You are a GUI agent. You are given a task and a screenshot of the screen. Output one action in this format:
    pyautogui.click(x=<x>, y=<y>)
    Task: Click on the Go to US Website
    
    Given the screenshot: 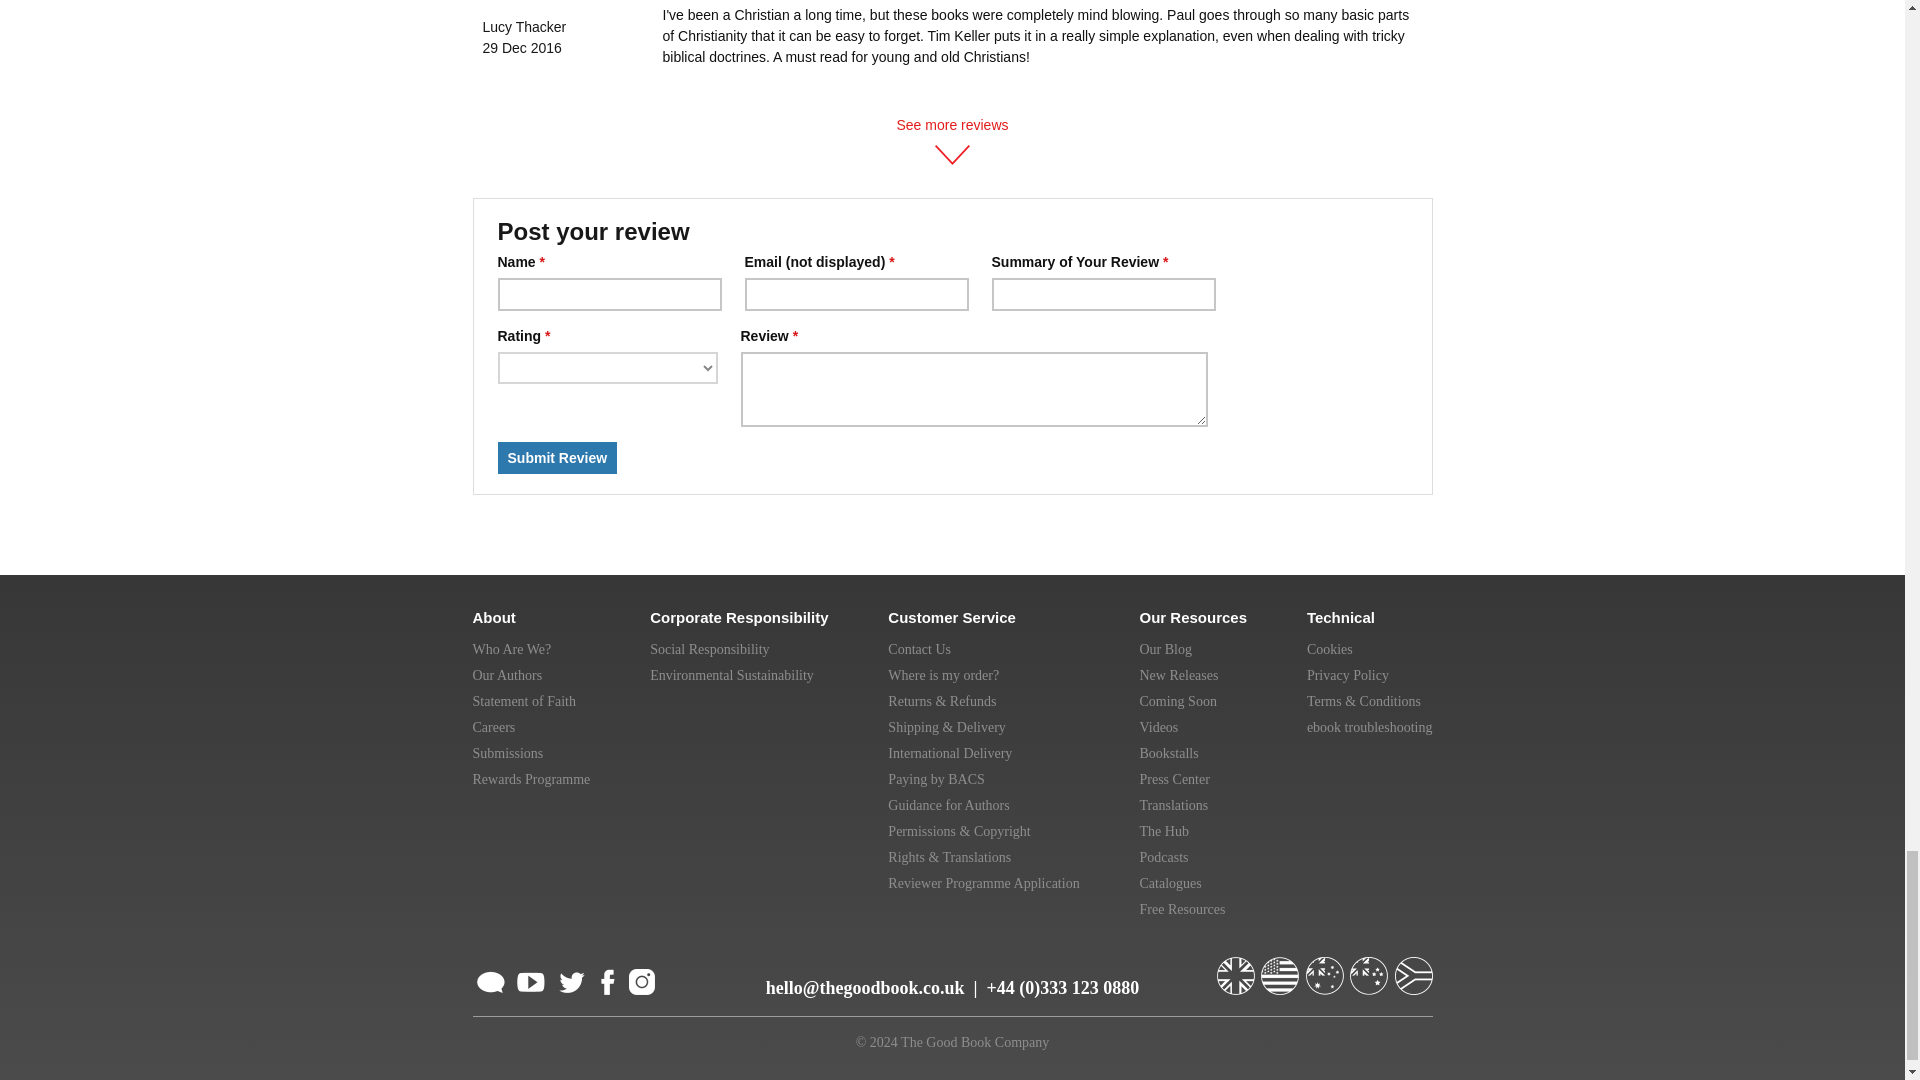 What is the action you would take?
    pyautogui.click(x=1282, y=968)
    